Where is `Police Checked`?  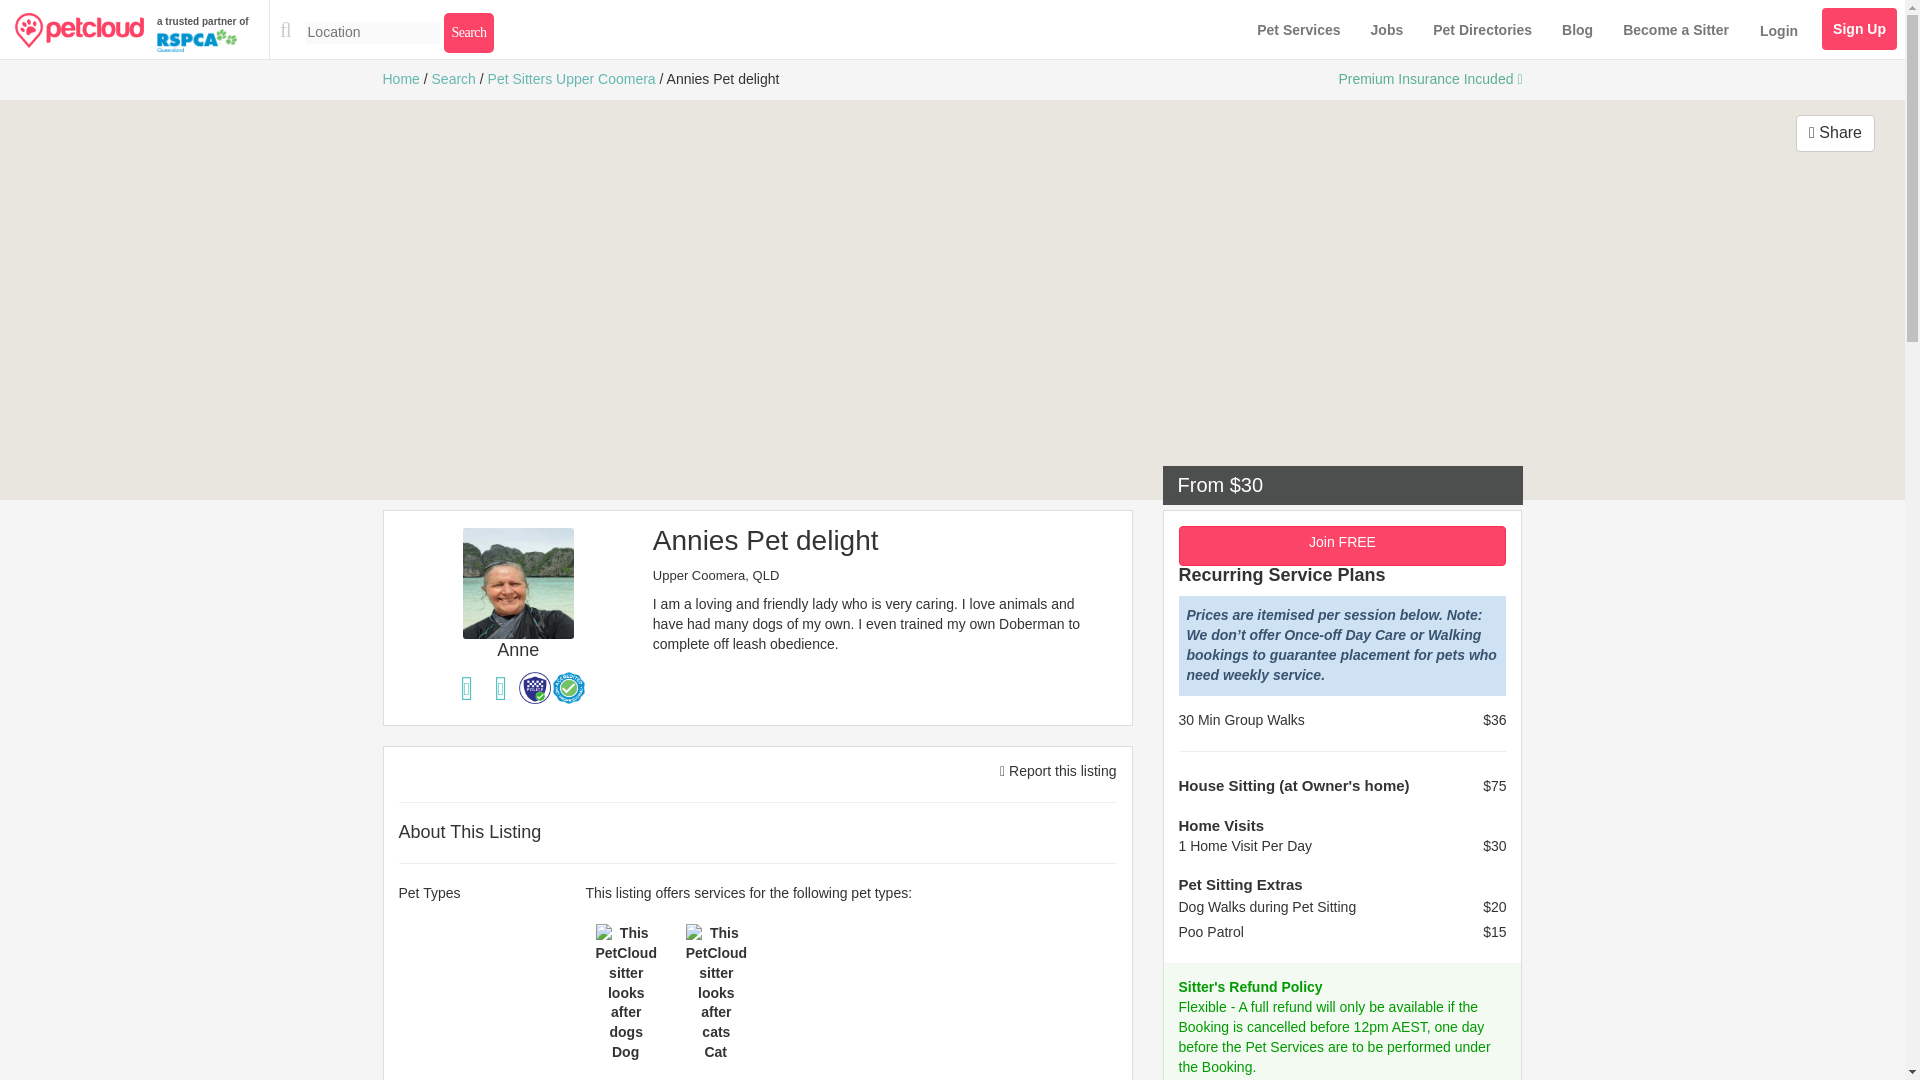
Police Checked is located at coordinates (534, 688).